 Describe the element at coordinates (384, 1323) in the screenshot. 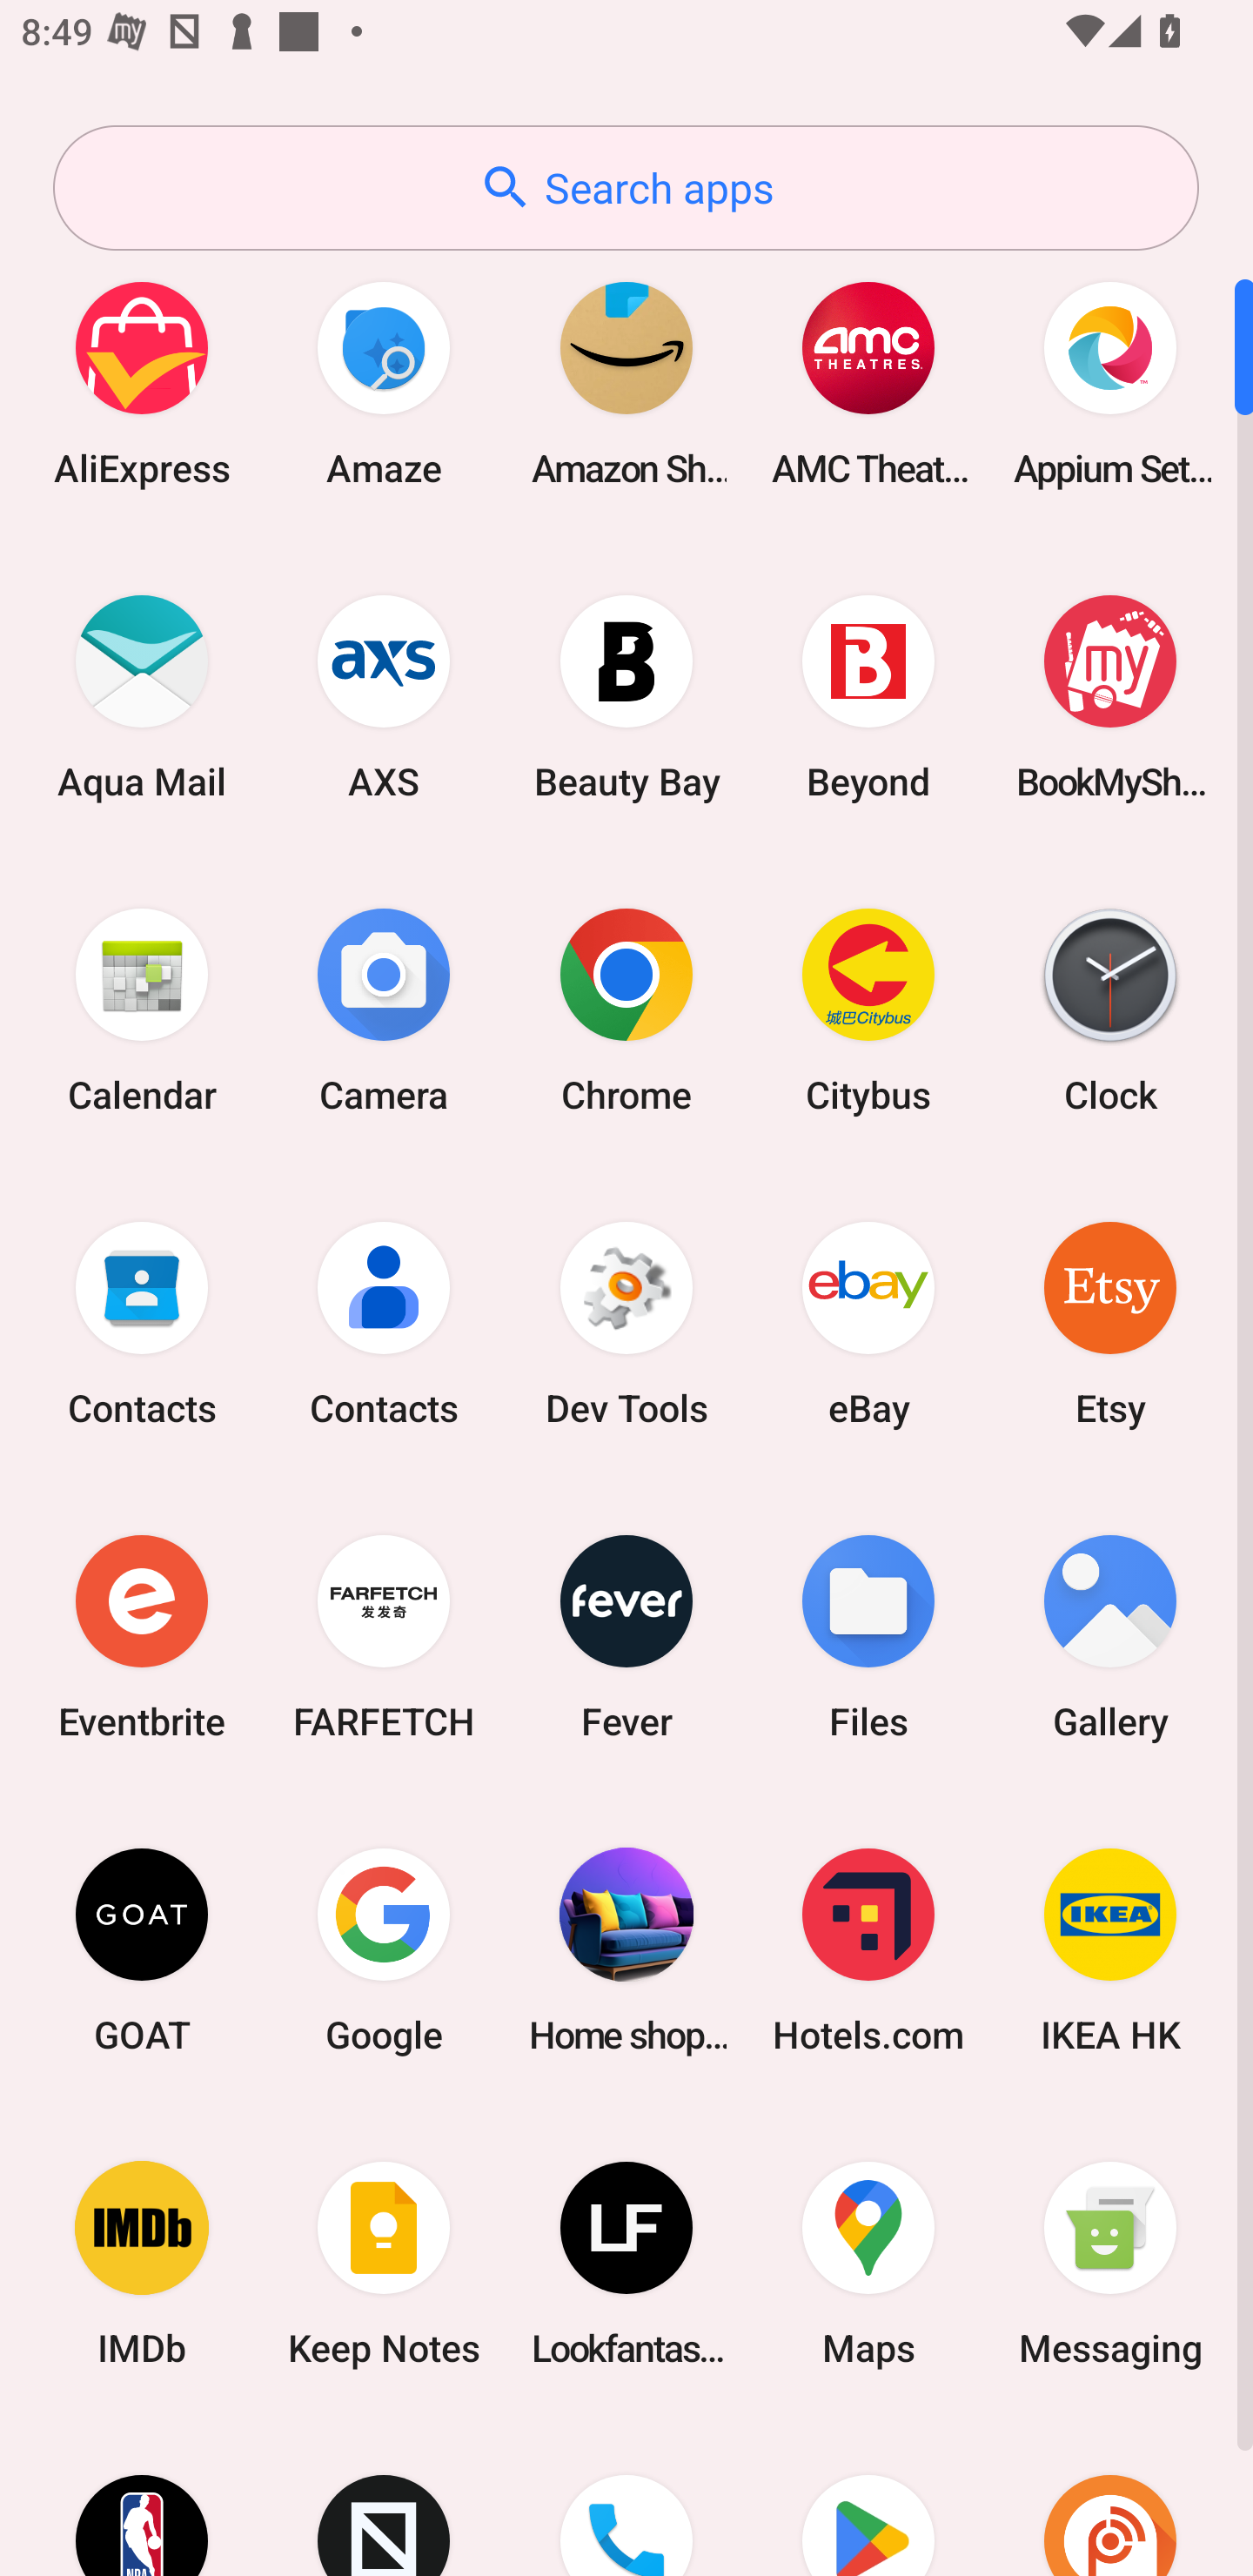

I see `Contacts` at that location.